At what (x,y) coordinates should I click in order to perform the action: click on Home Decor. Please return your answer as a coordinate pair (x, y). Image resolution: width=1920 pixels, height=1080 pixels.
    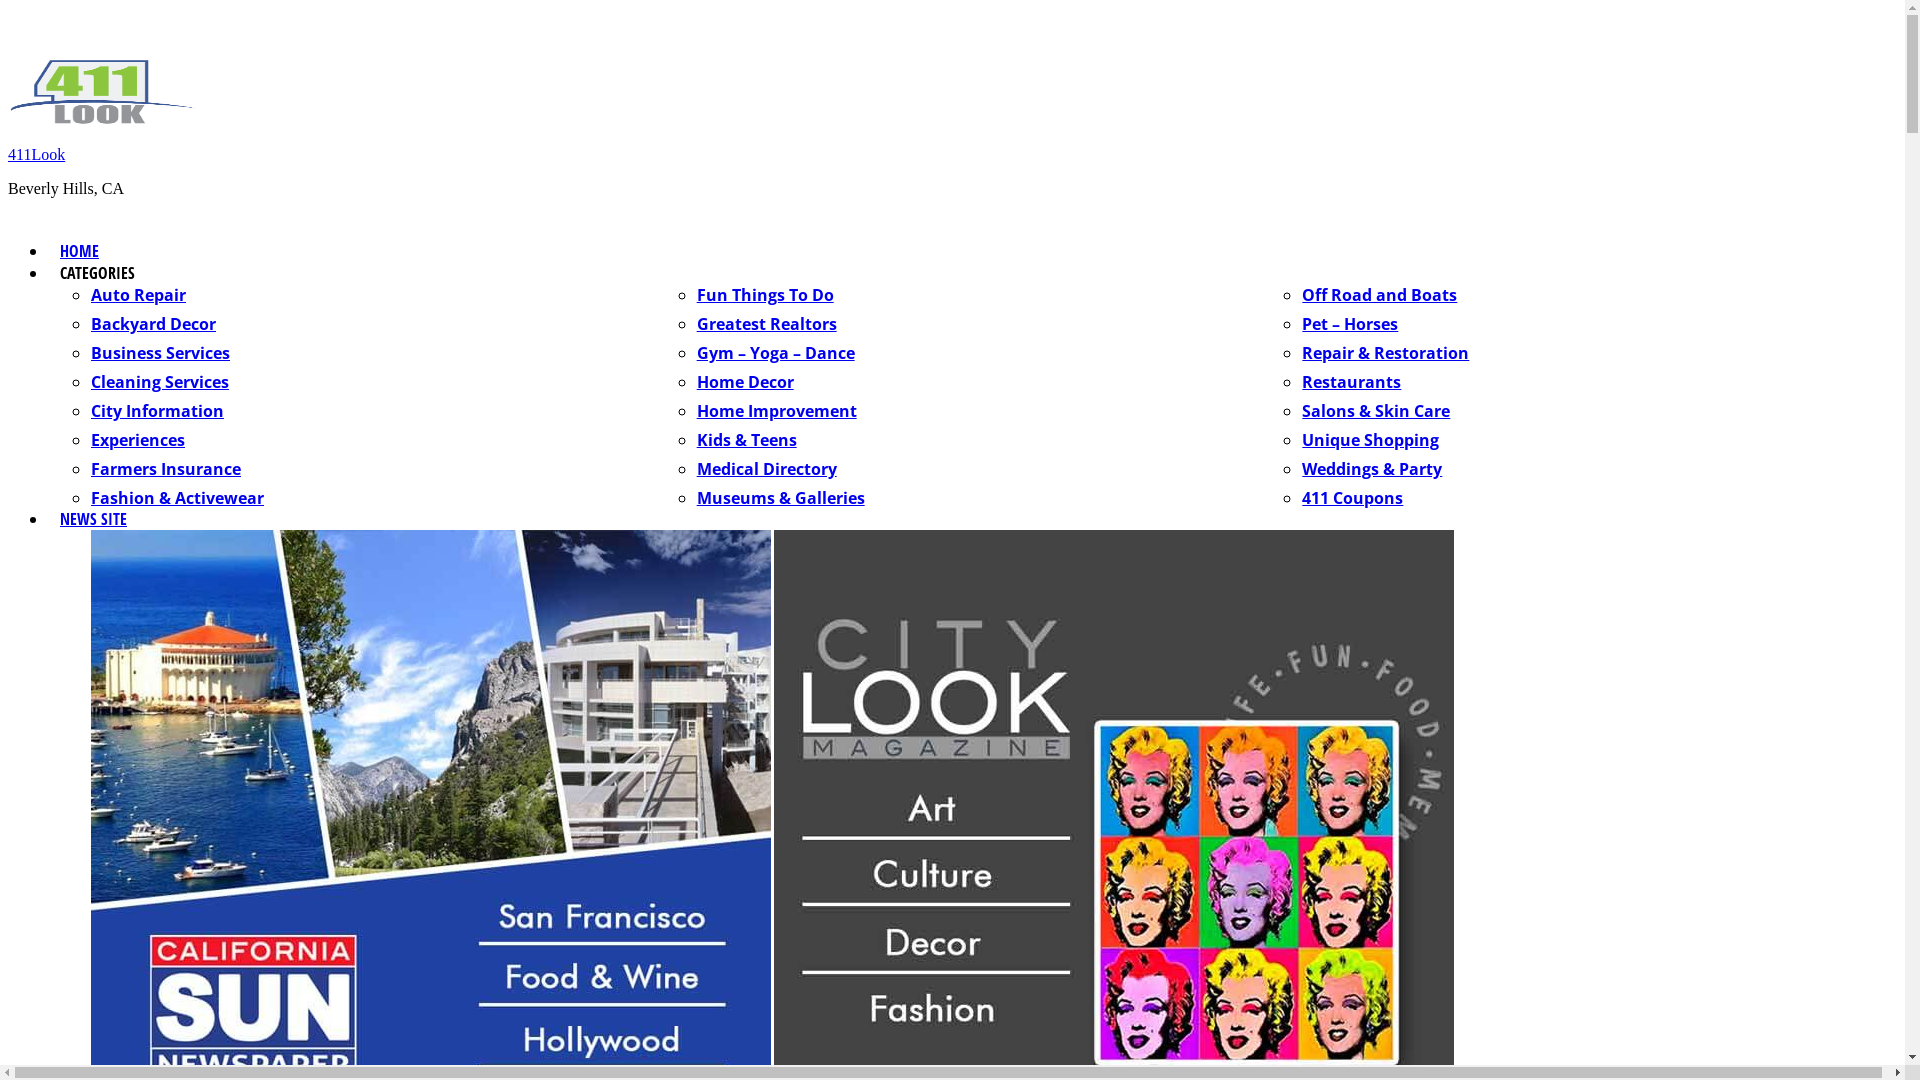
    Looking at the image, I should click on (994, 382).